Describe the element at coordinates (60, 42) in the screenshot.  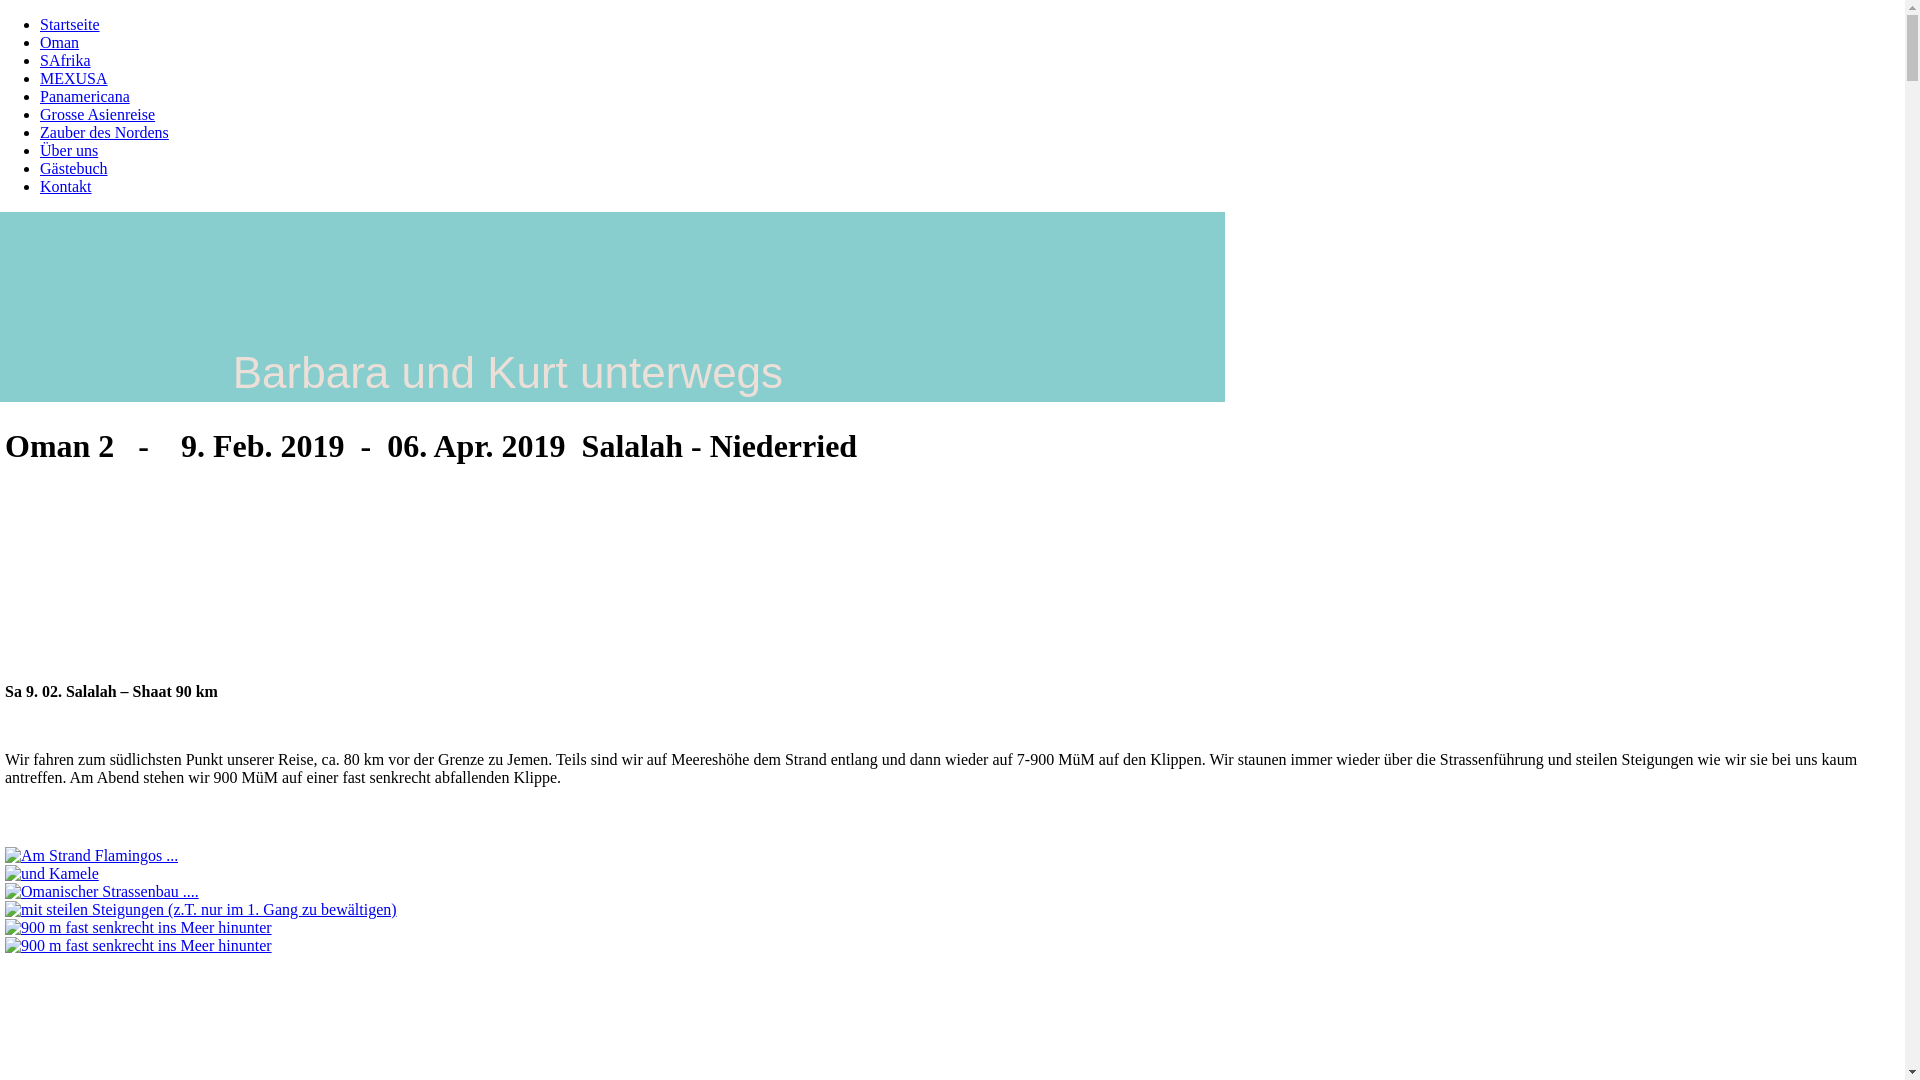
I see `Oman` at that location.